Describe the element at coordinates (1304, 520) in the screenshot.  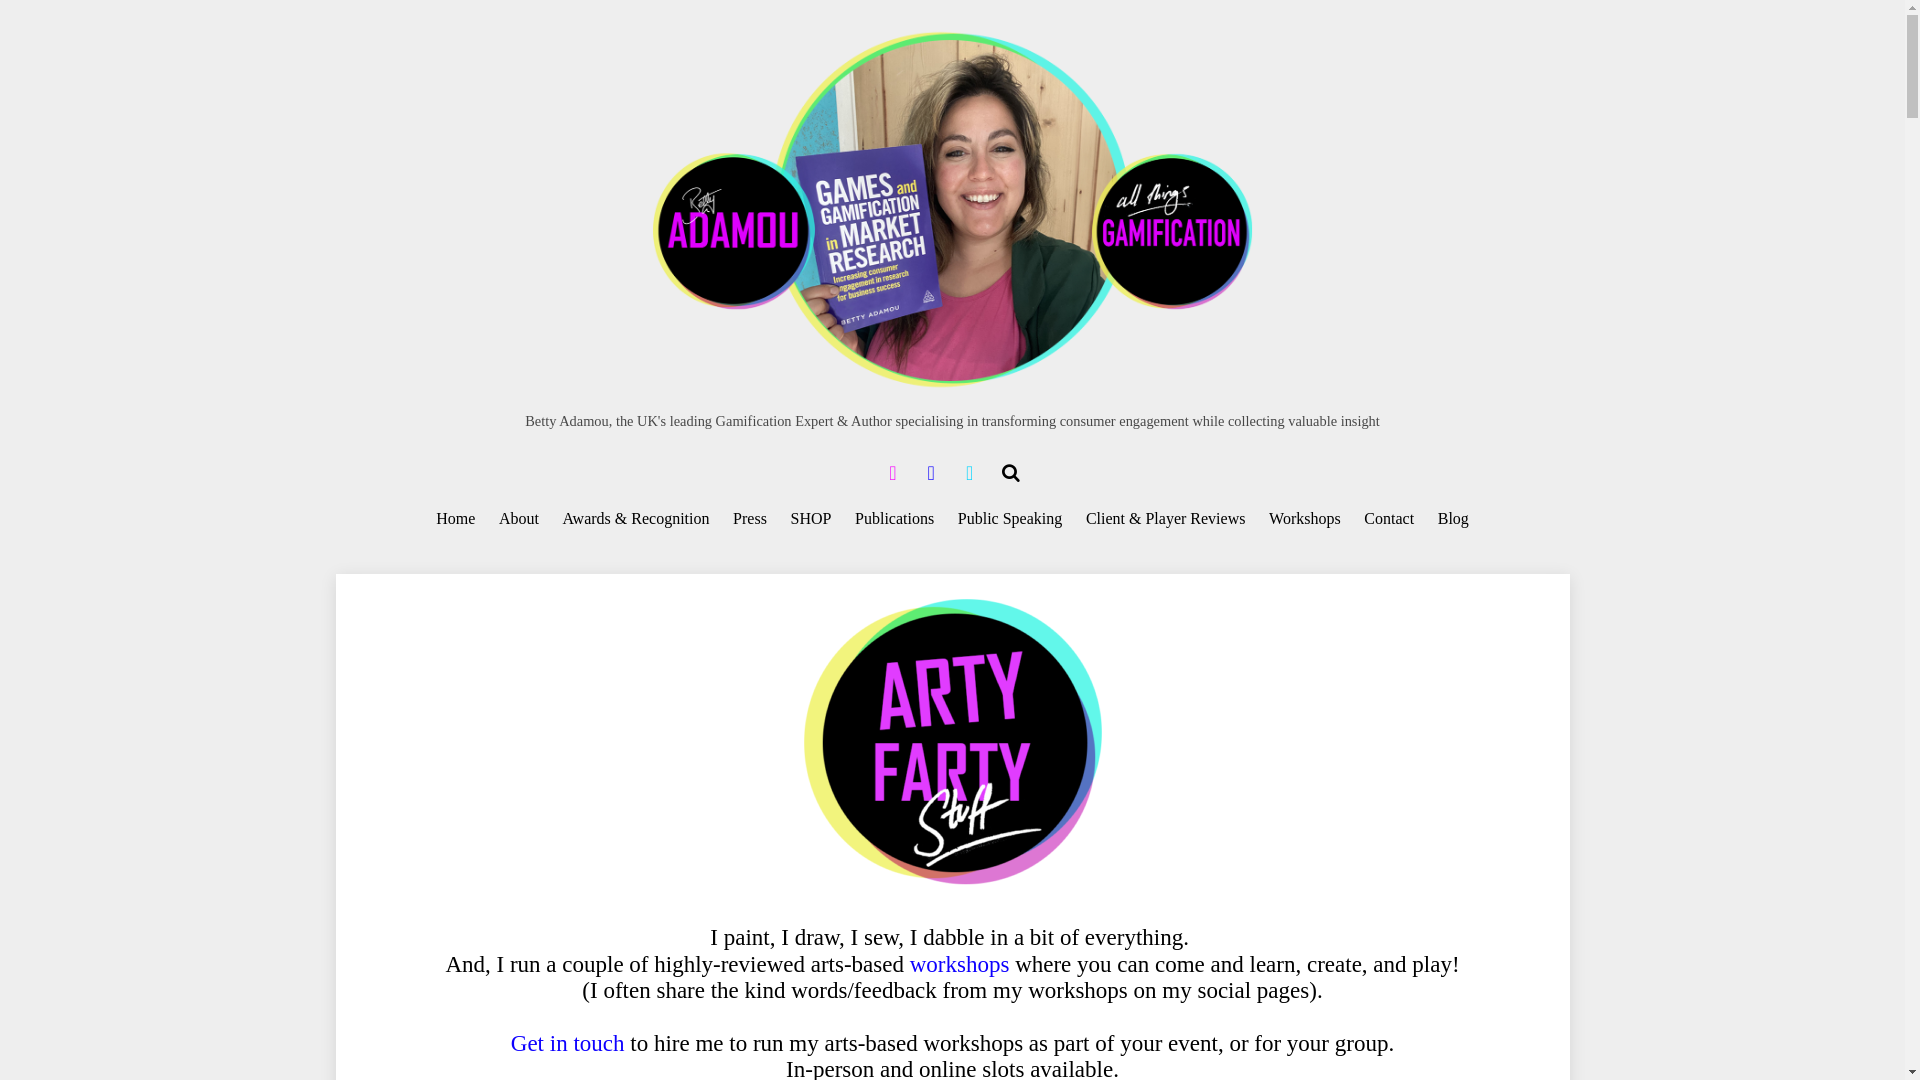
I see `Workshops` at that location.